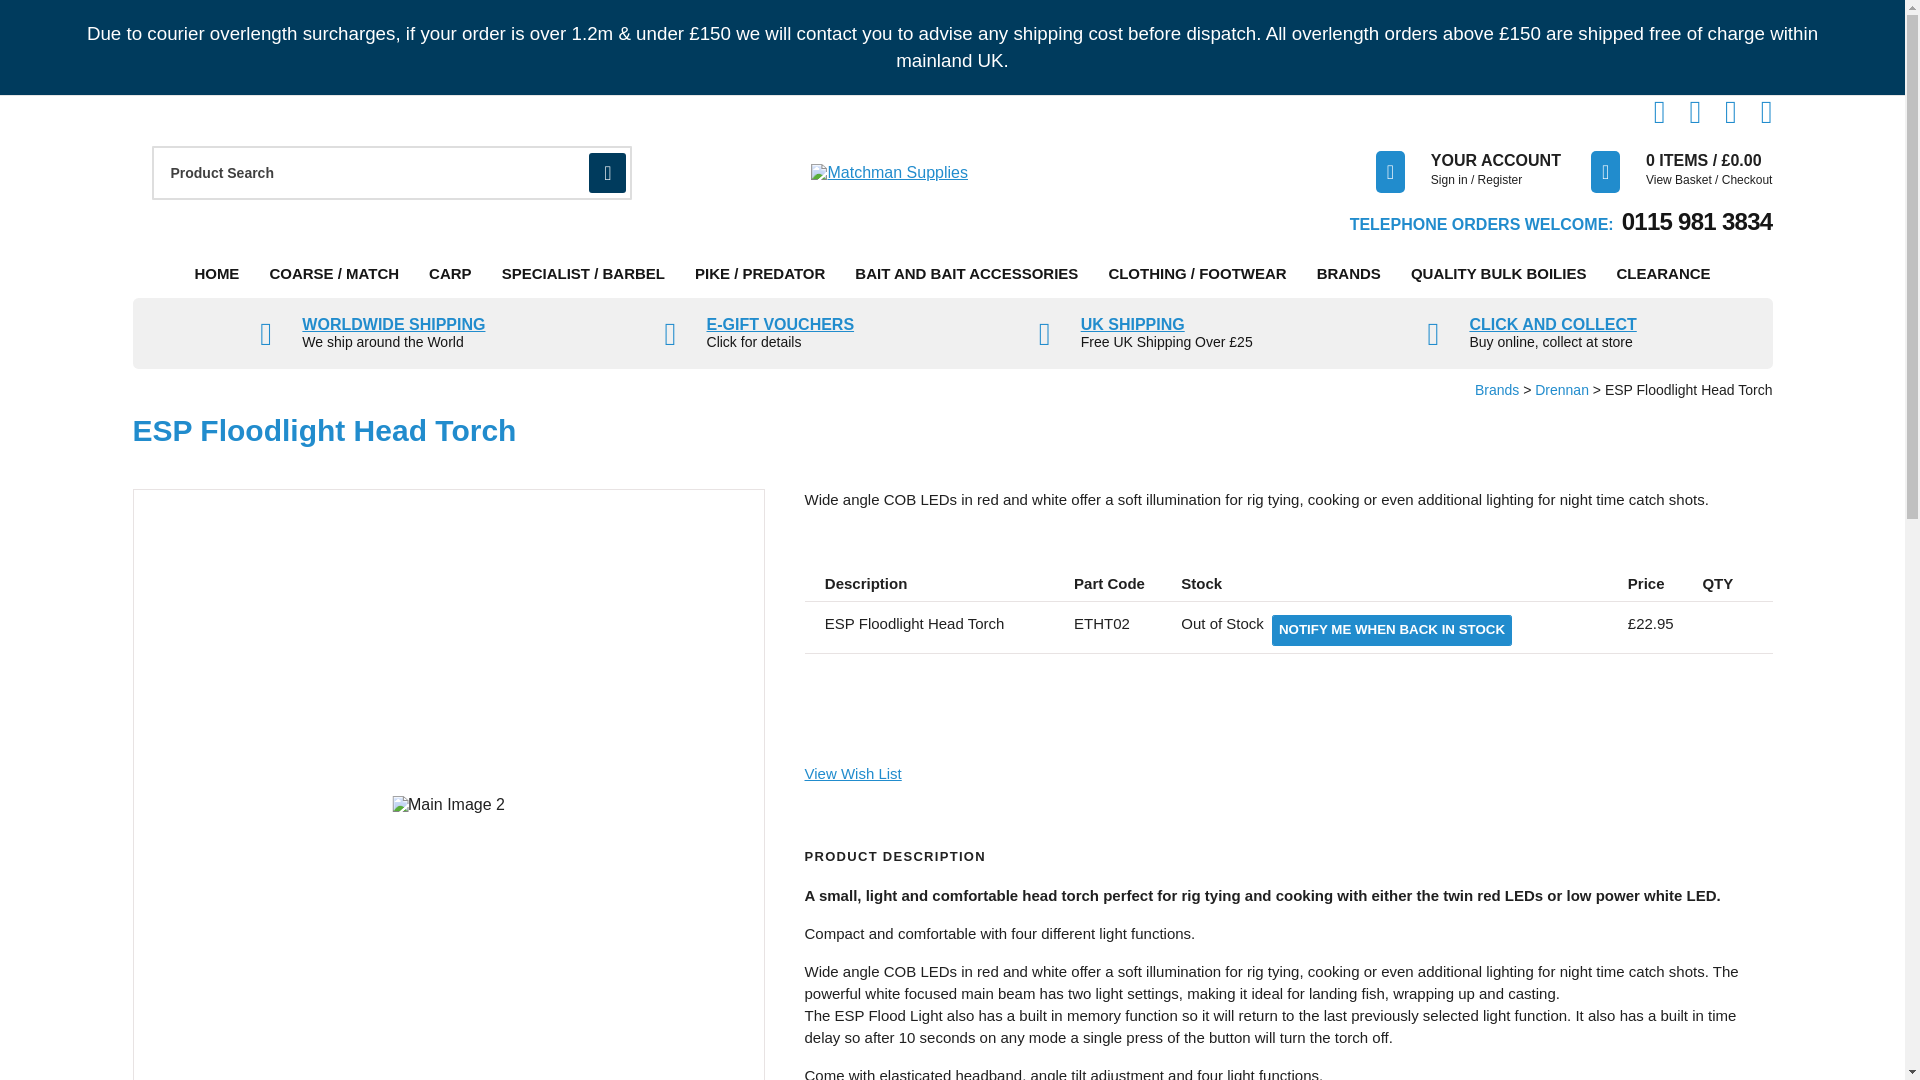 This screenshot has height=1080, width=1920. Describe the element at coordinates (1697, 222) in the screenshot. I see `0115 981 3834` at that location.